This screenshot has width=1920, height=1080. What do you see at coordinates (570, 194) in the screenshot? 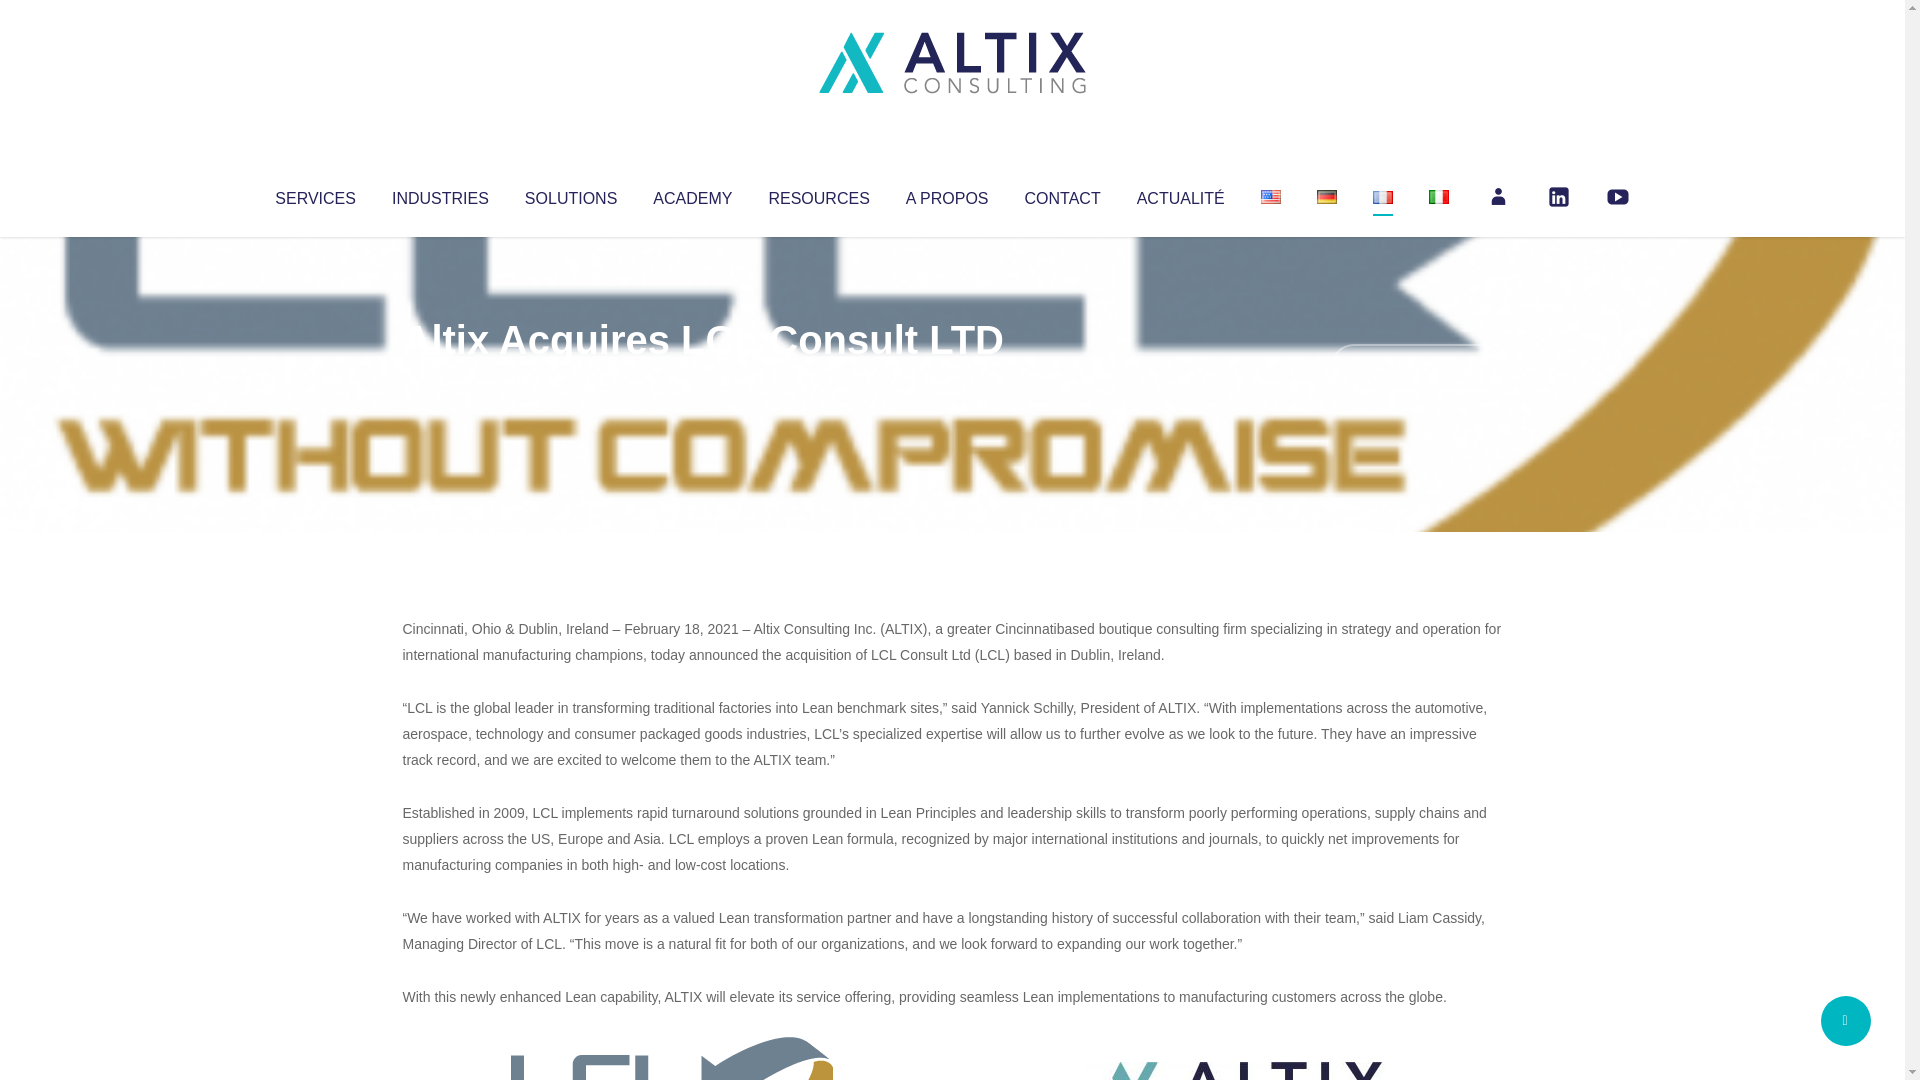
I see `SOLUTIONS` at bounding box center [570, 194].